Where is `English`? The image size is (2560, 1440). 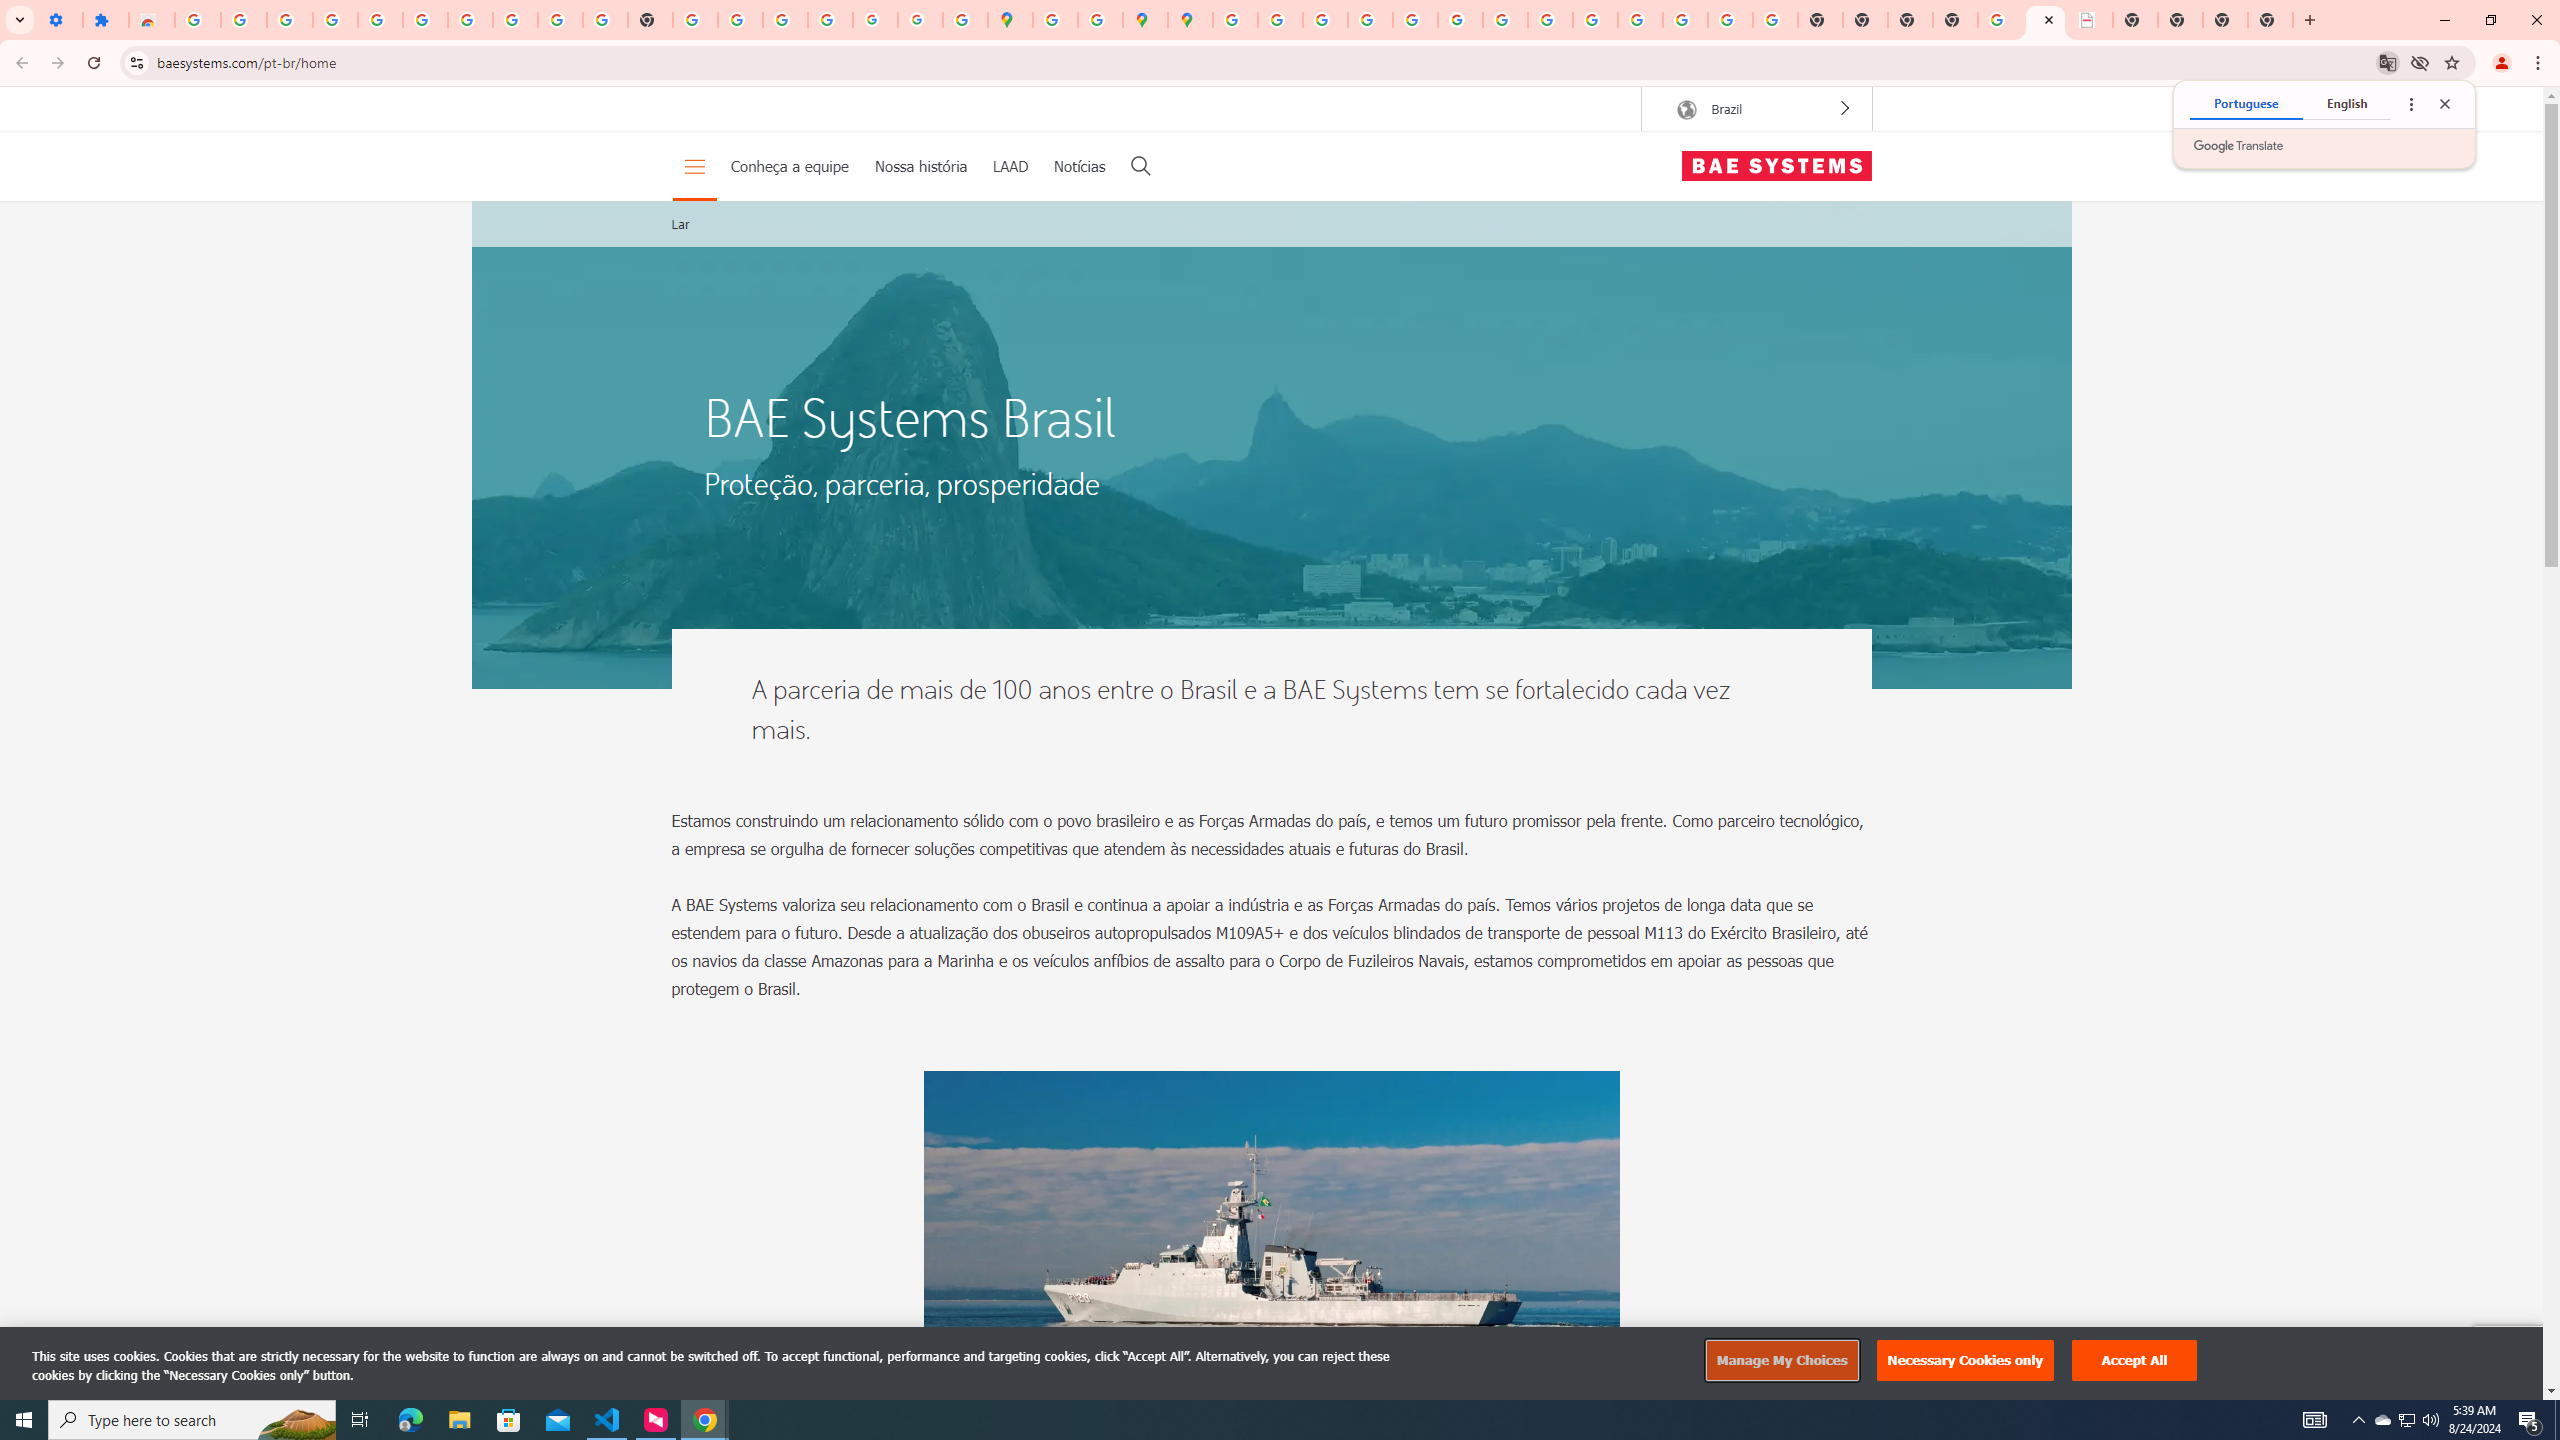 English is located at coordinates (2348, 103).